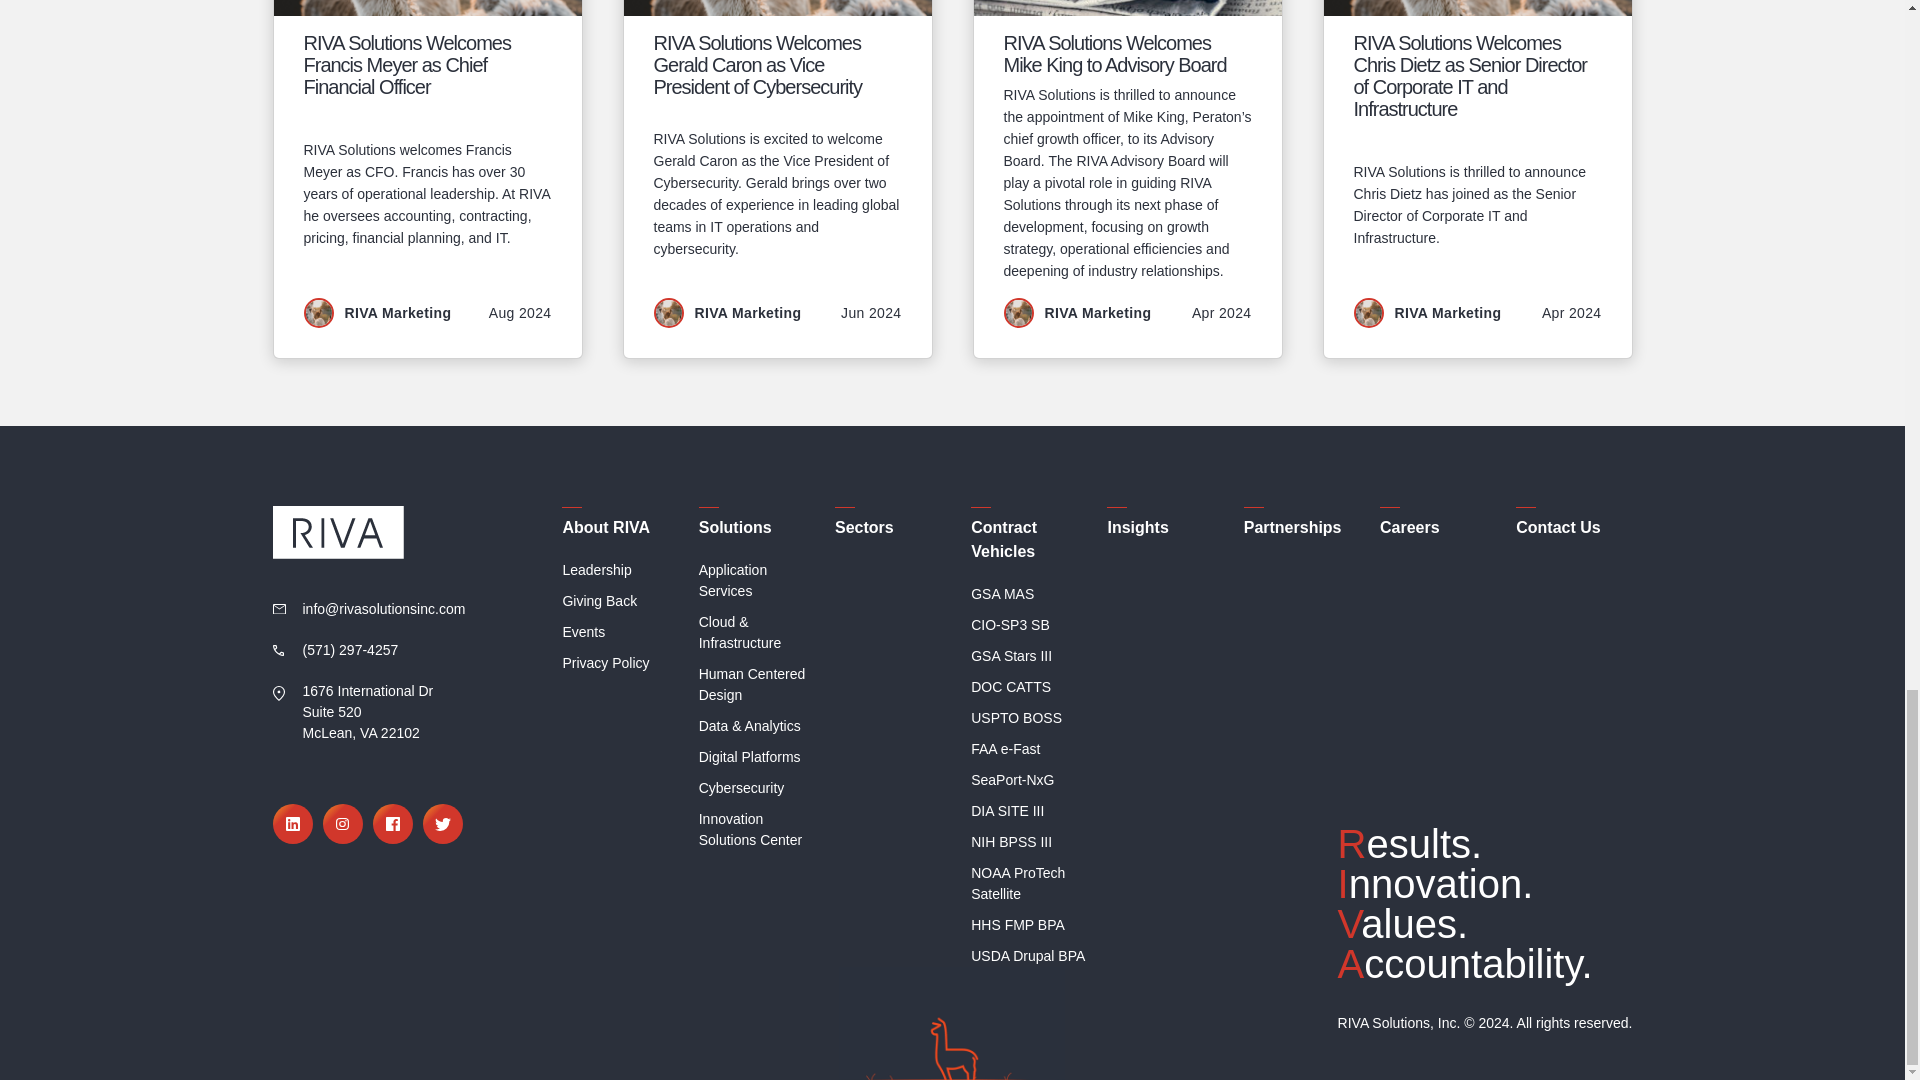 This screenshot has width=1920, height=1080. I want to click on linkedin, so click(292, 823).